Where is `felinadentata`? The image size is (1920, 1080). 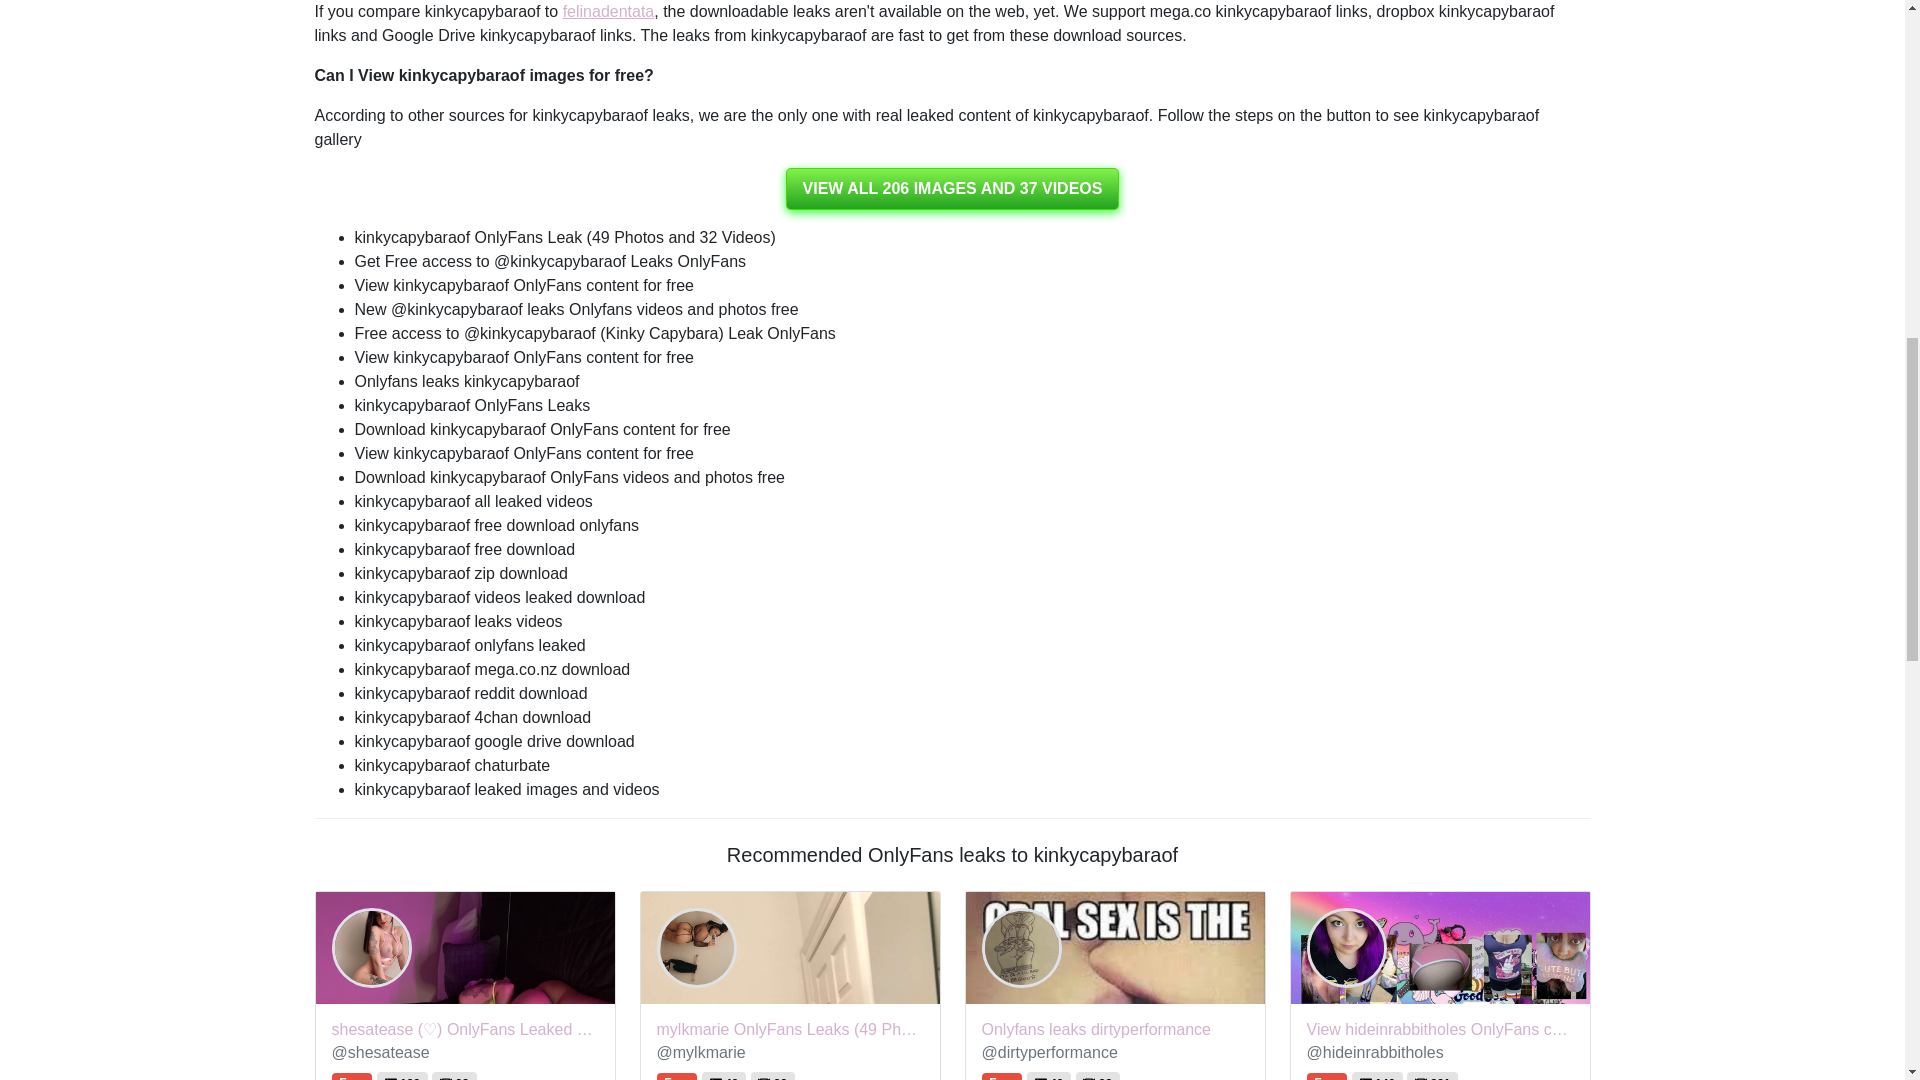 felinadentata is located at coordinates (608, 12).